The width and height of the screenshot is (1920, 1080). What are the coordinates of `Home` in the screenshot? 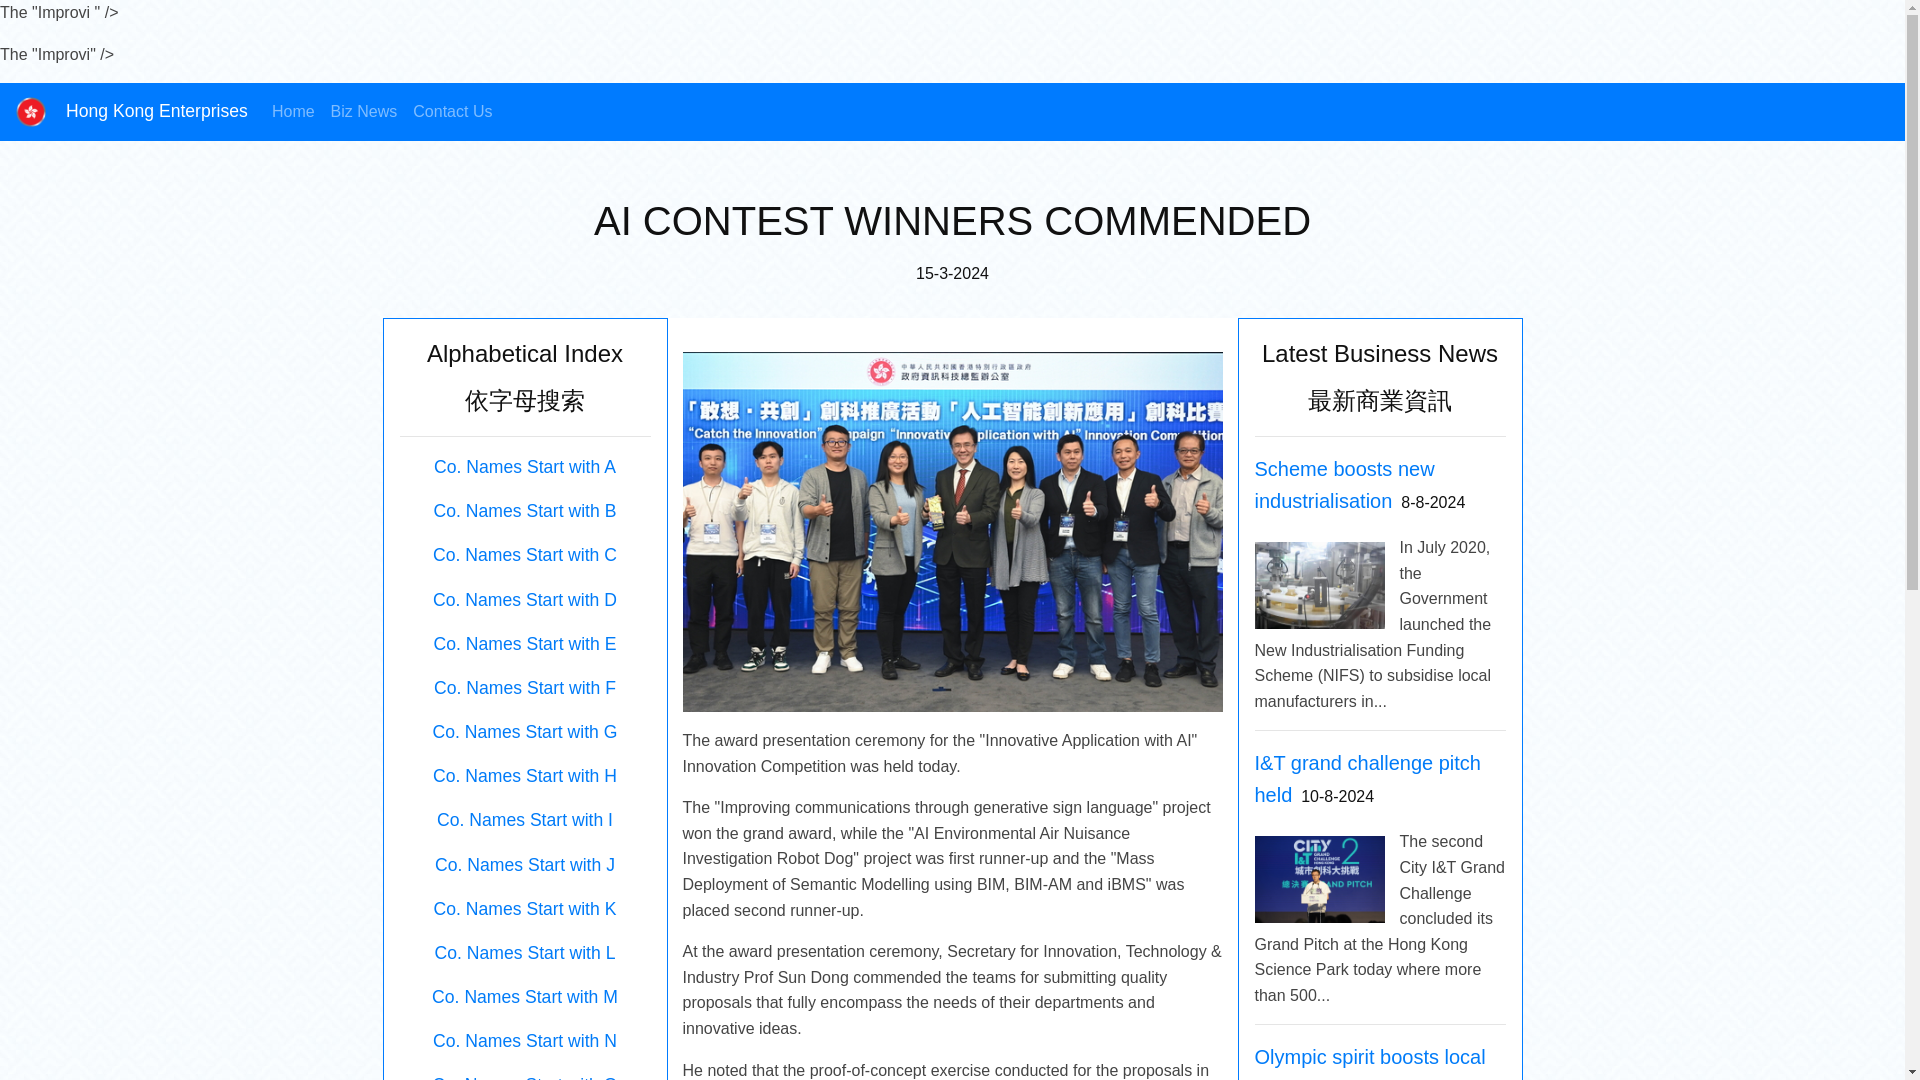 It's located at (293, 111).